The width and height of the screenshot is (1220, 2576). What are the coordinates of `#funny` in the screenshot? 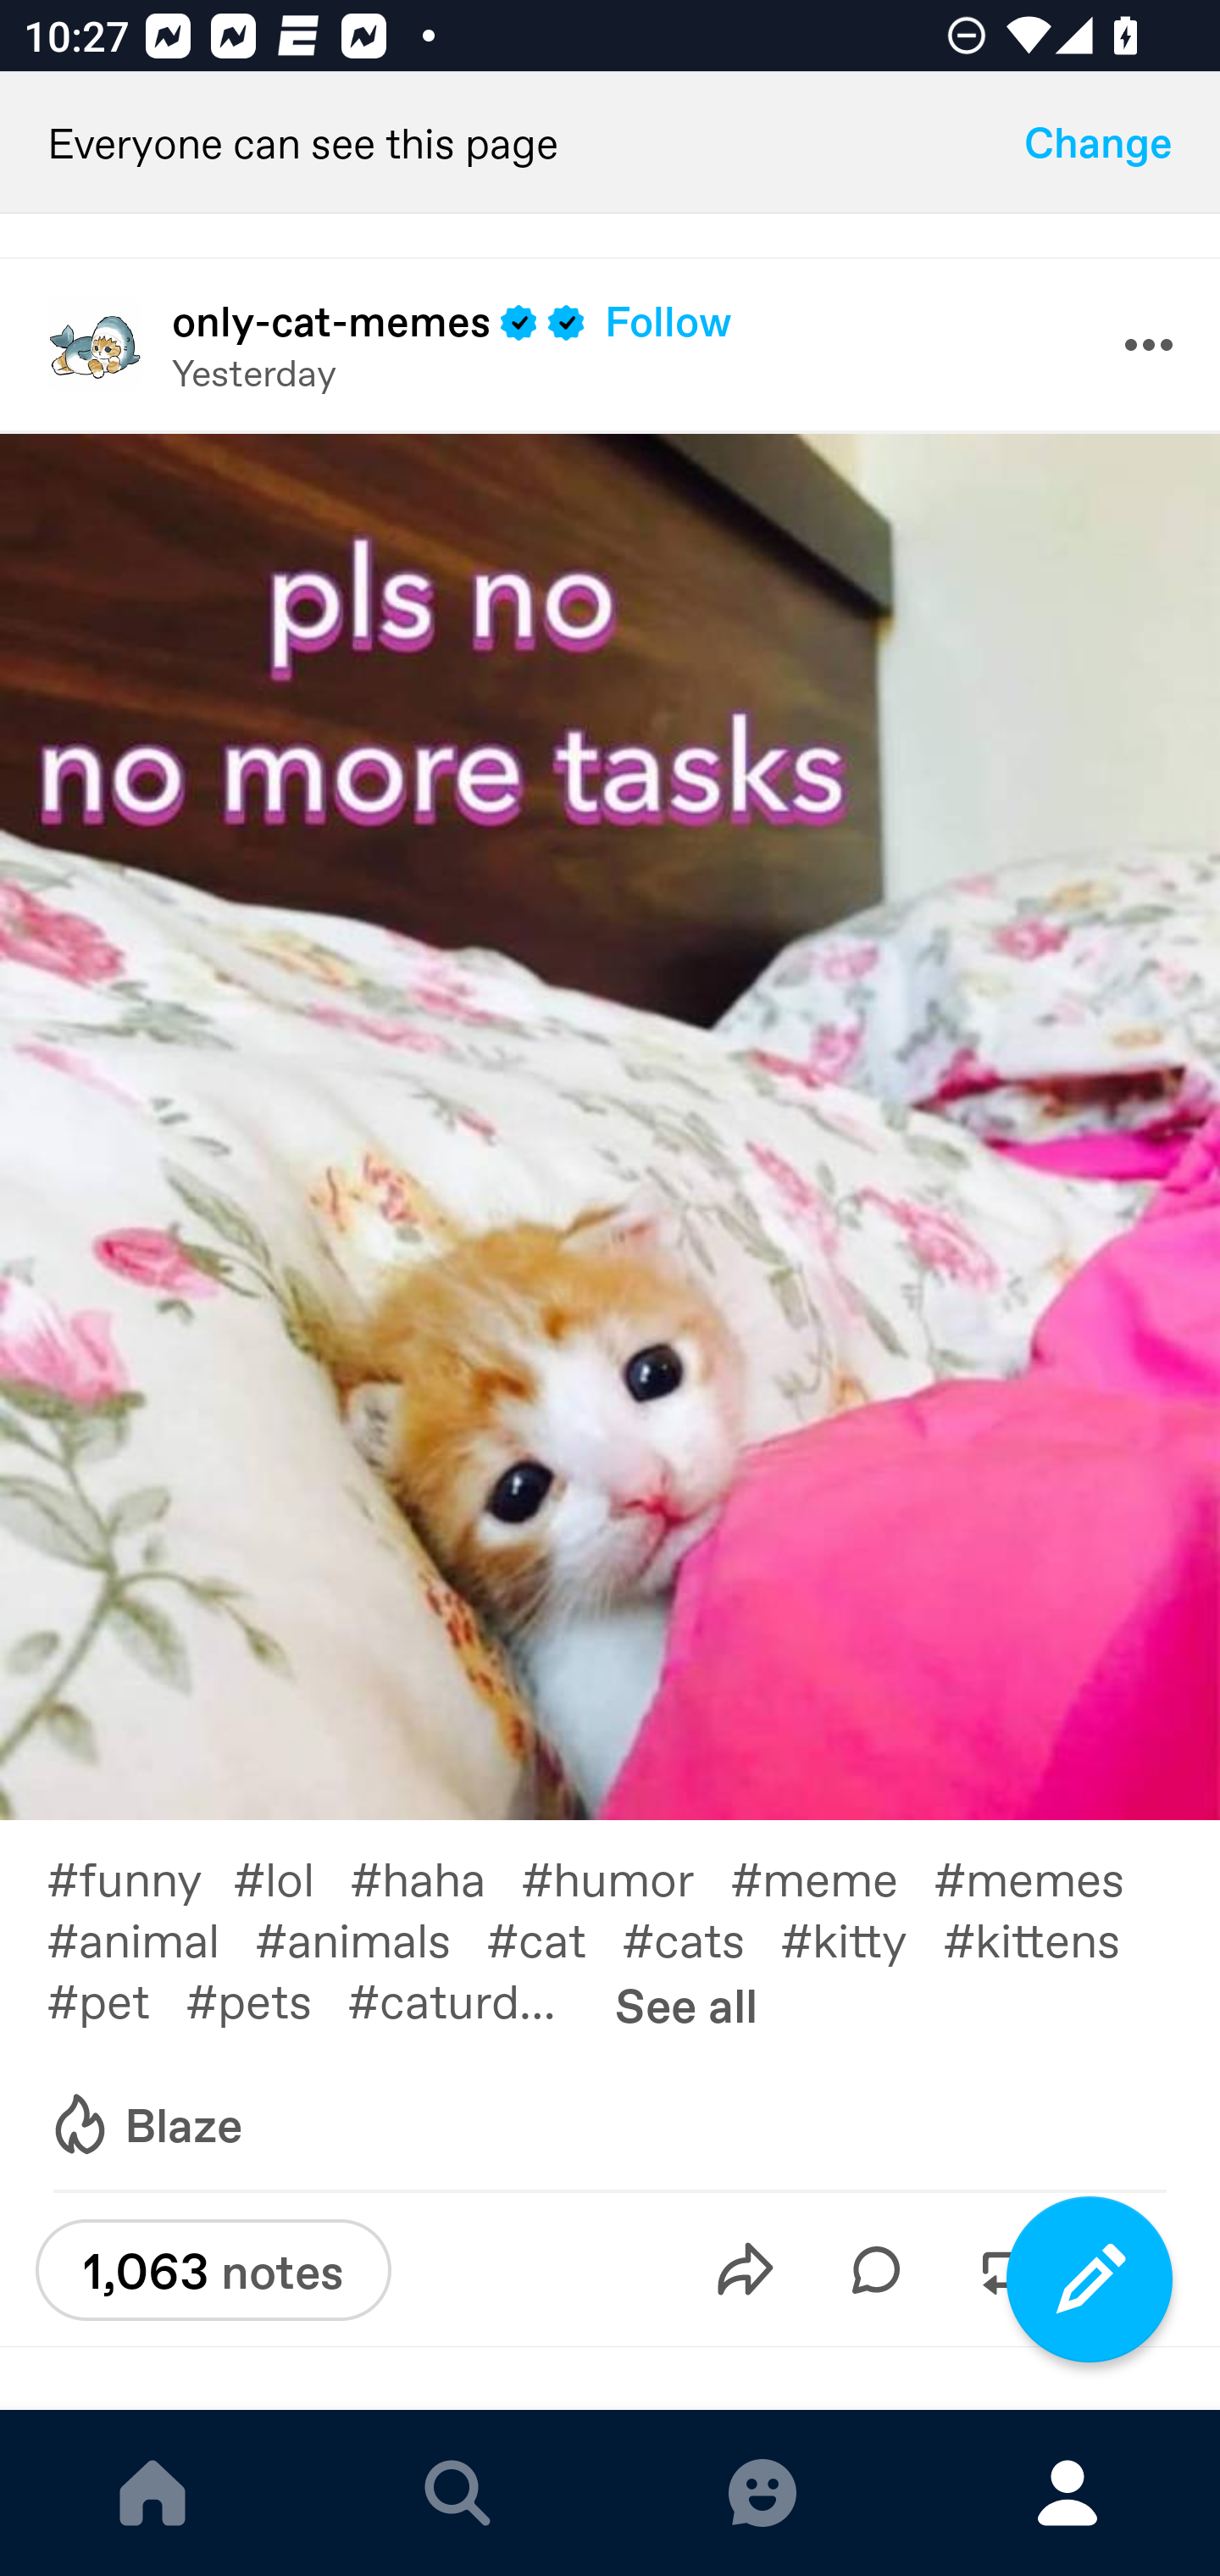 It's located at (139, 1878).